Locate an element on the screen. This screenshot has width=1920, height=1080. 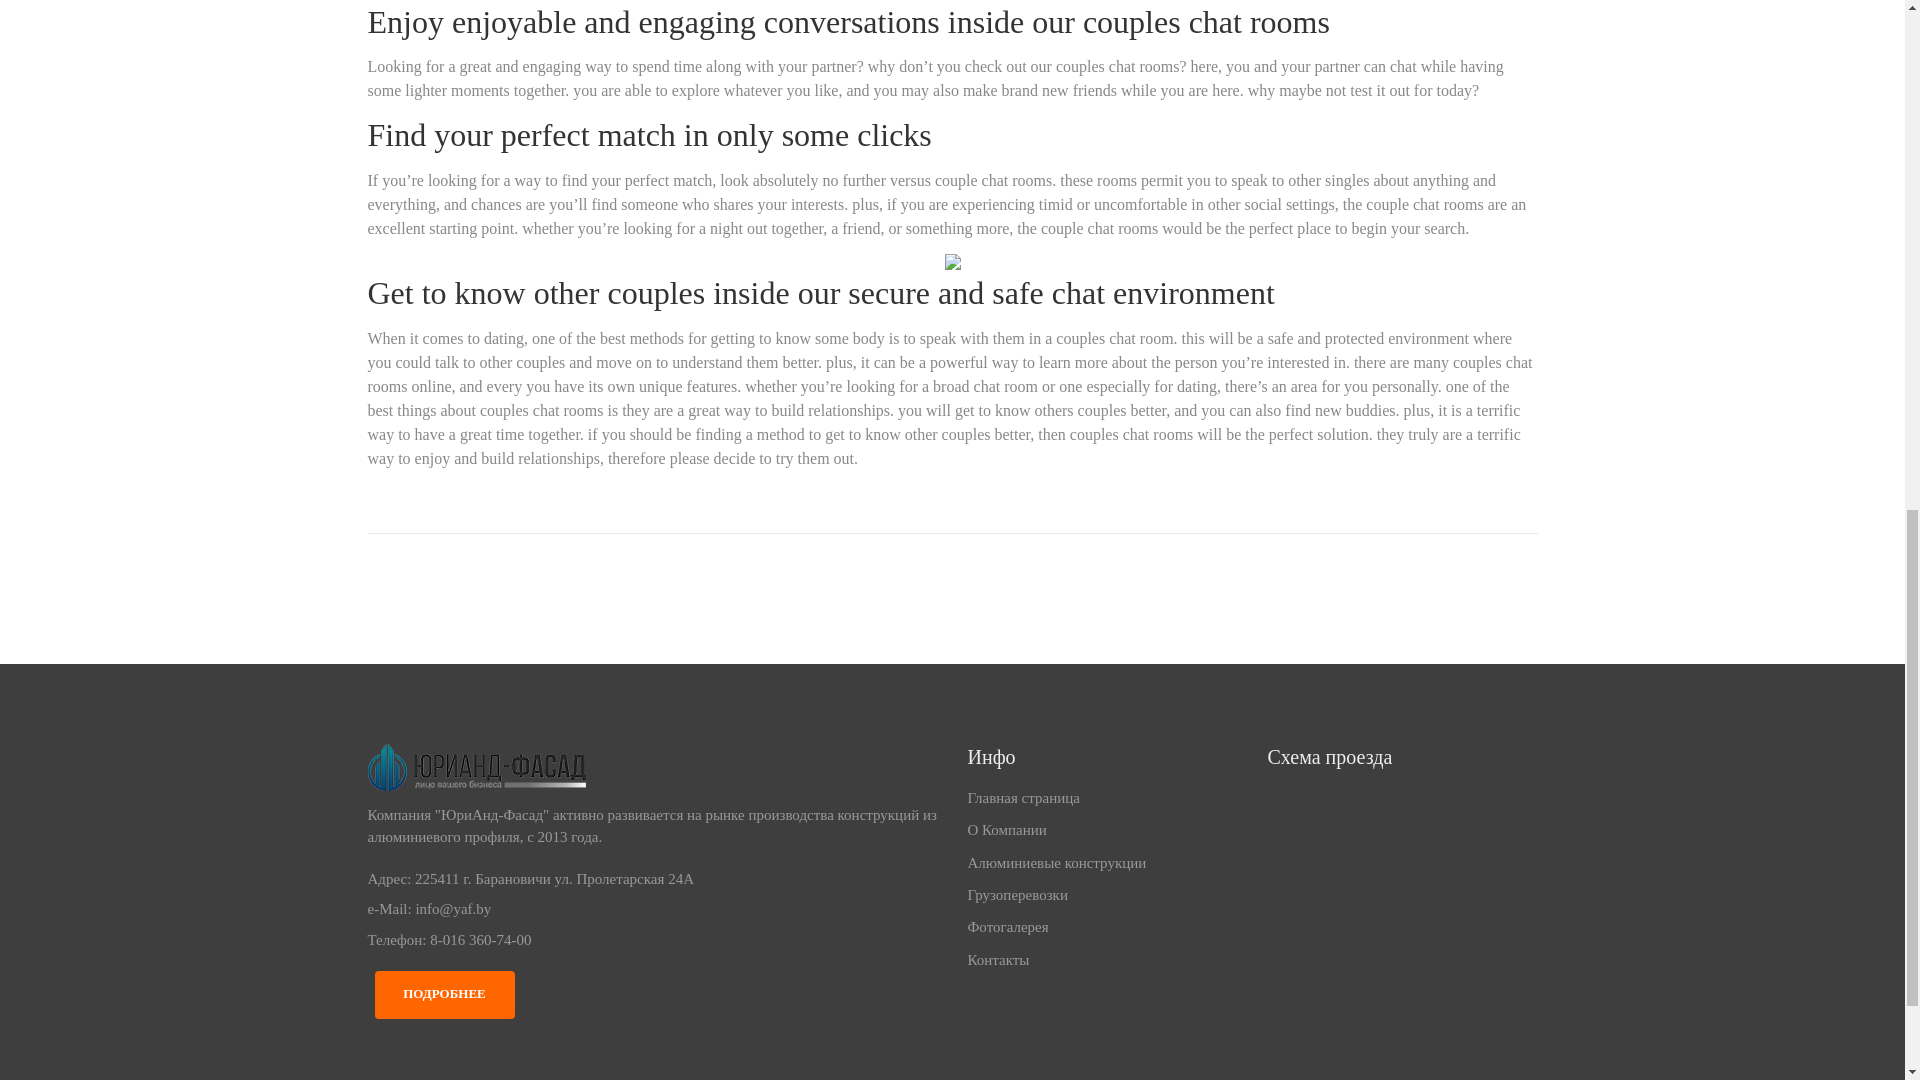
8-016 360-74-00 is located at coordinates (480, 940).